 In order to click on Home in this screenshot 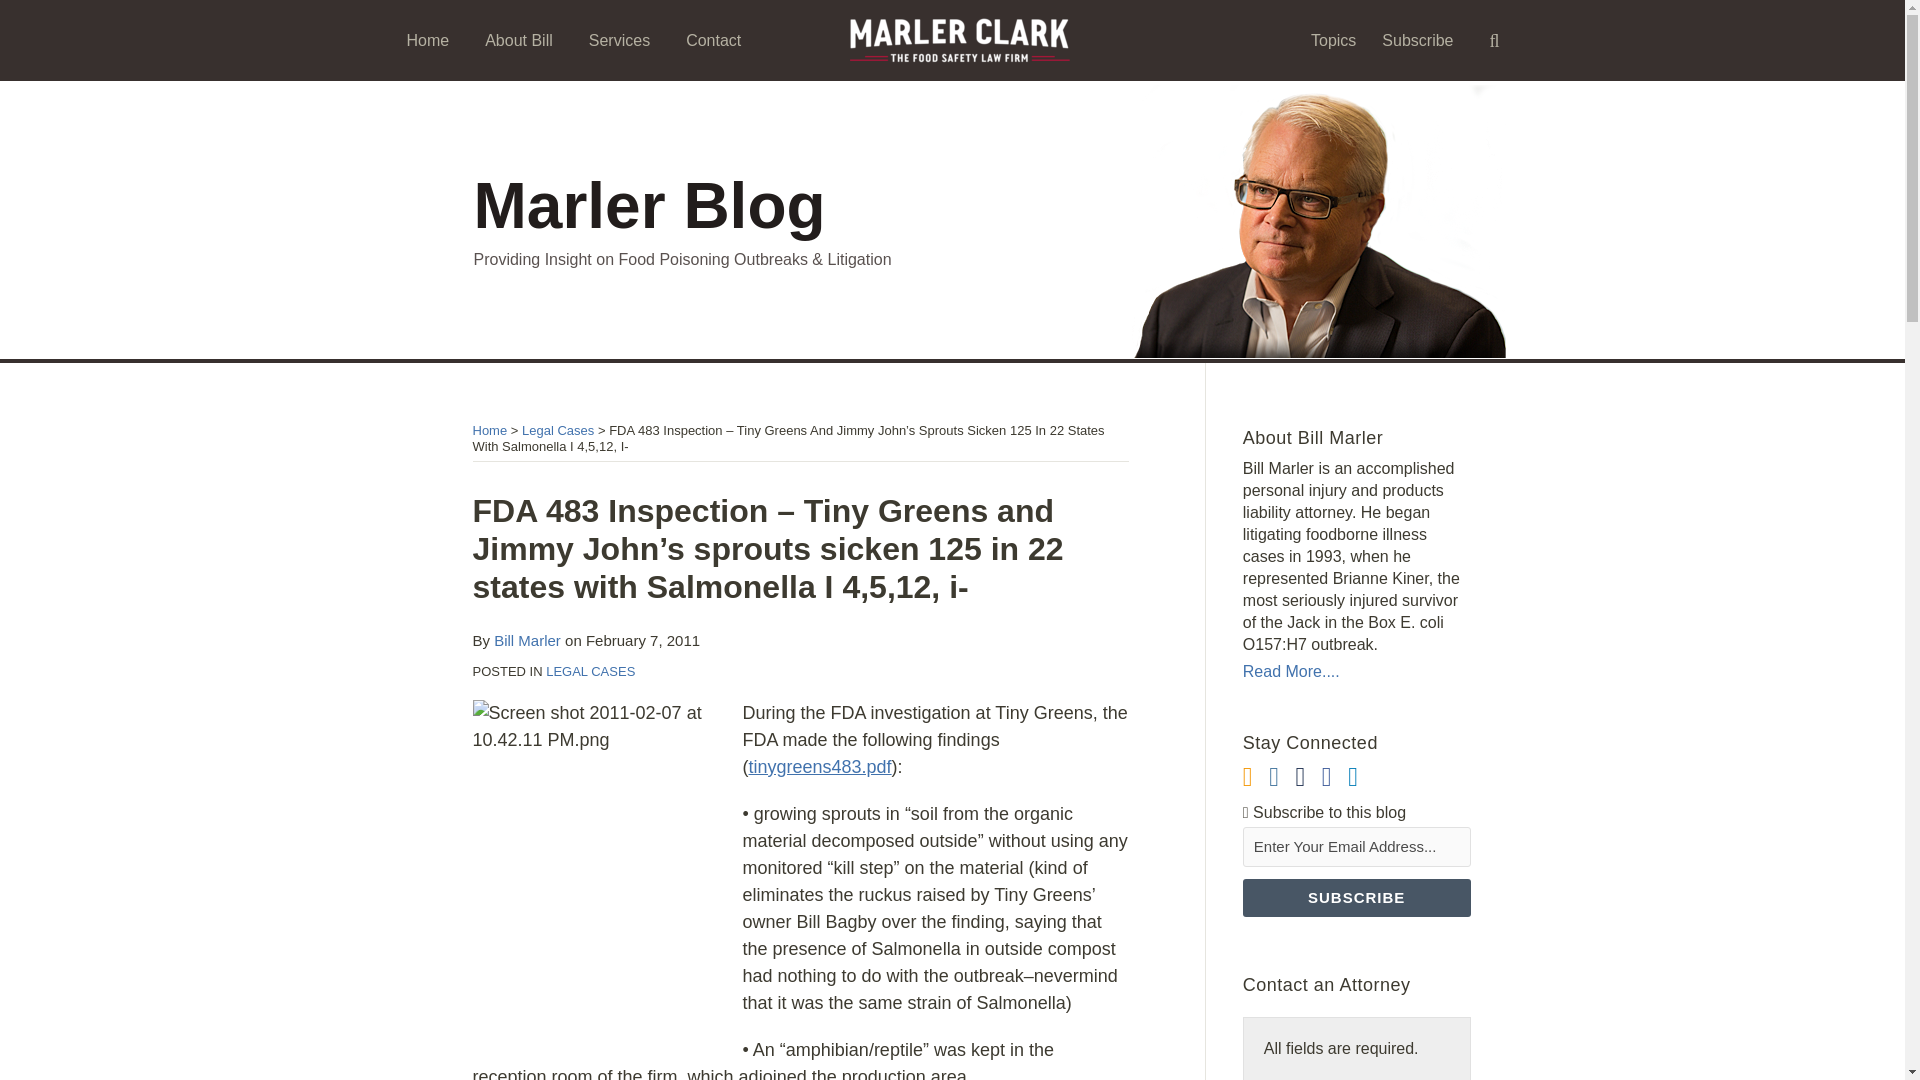, I will do `click(489, 430)`.